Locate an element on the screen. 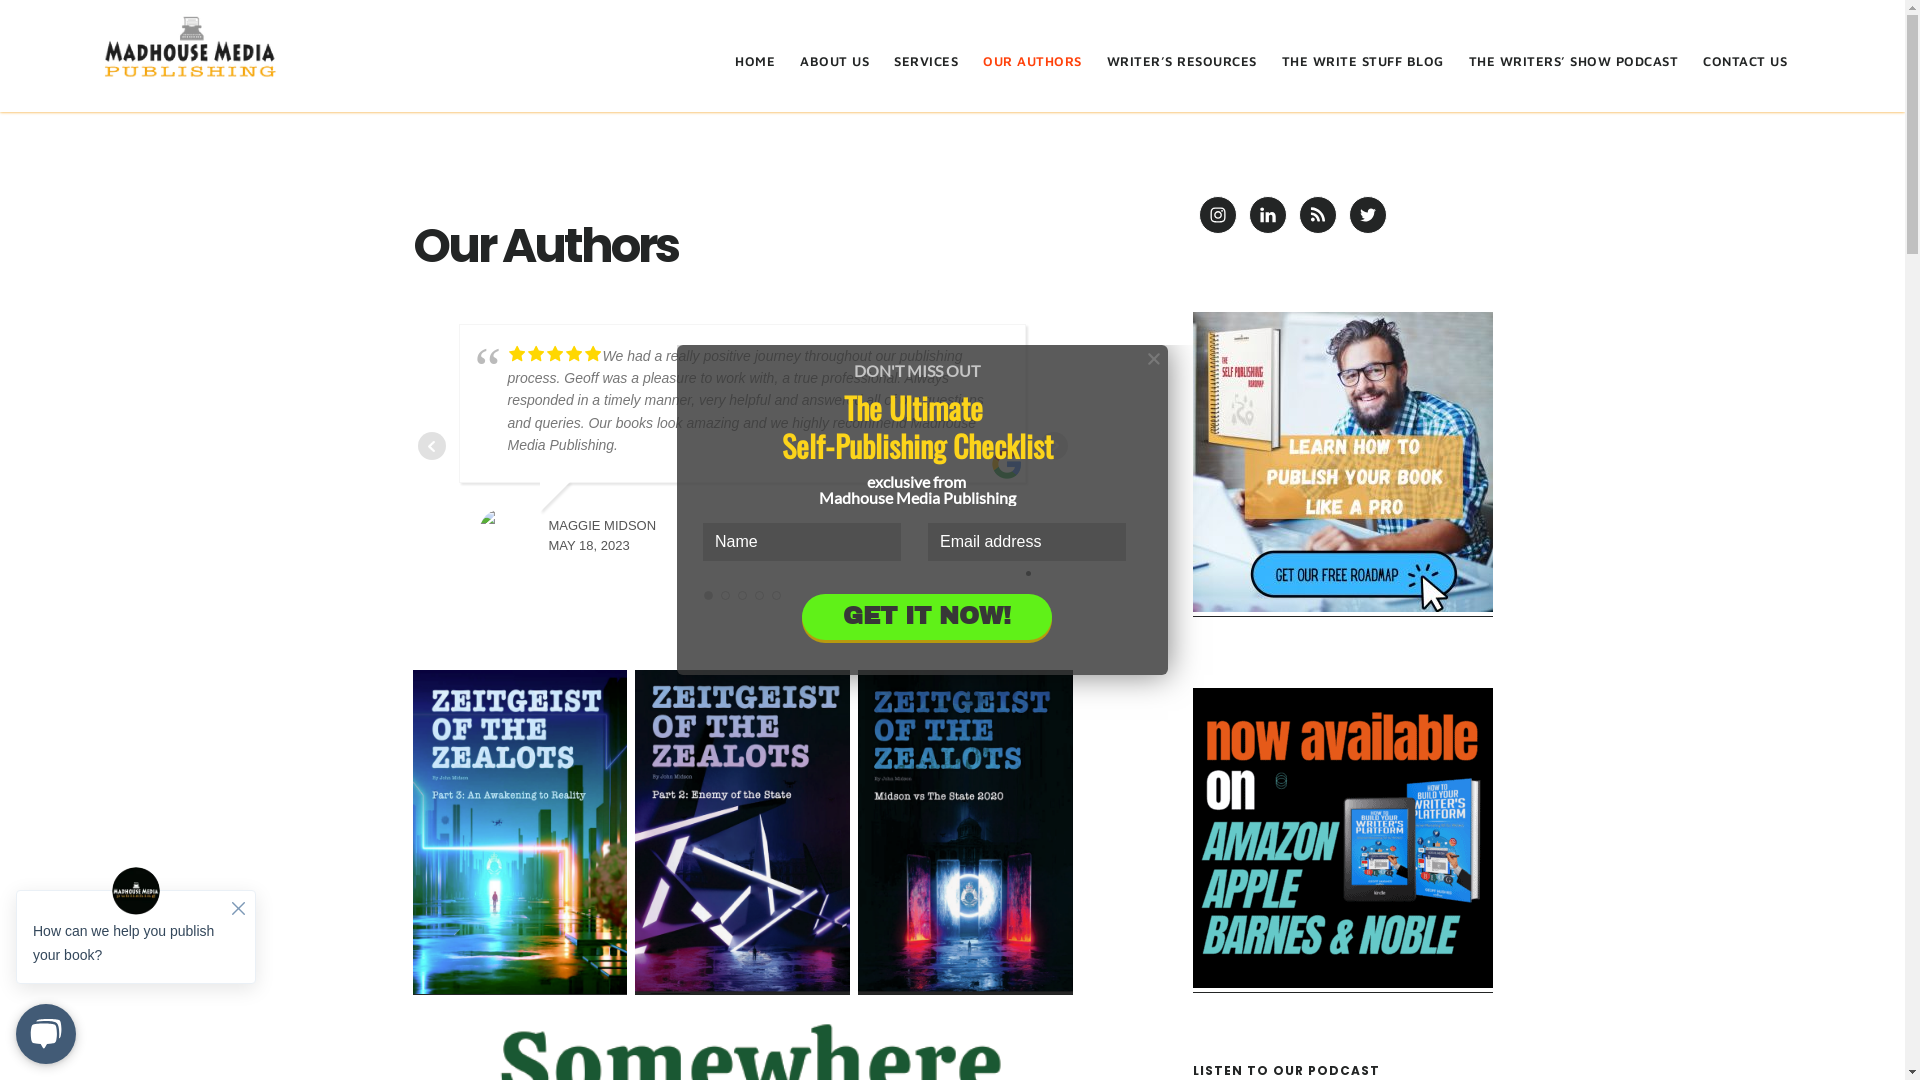 The image size is (1920, 1080). ABOUT US is located at coordinates (834, 54).